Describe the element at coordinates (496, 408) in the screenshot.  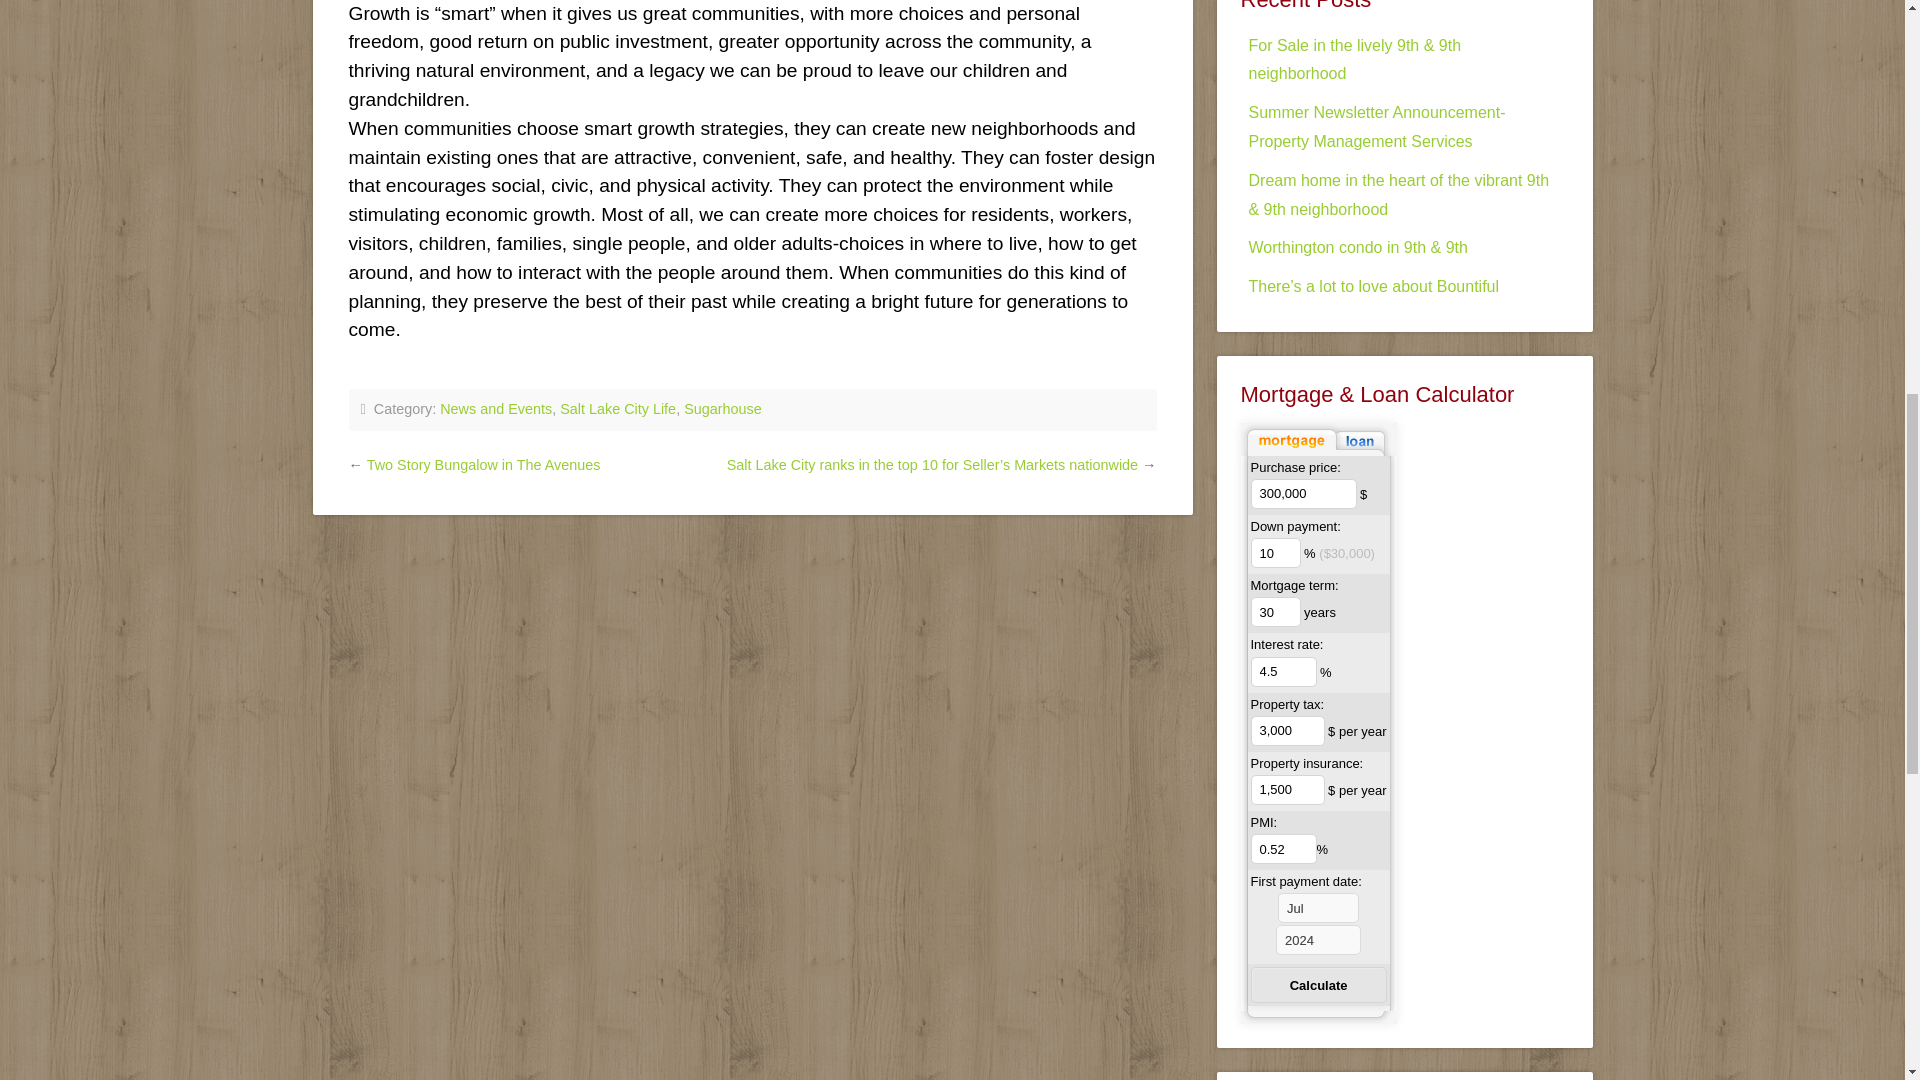
I see `News and Events` at that location.